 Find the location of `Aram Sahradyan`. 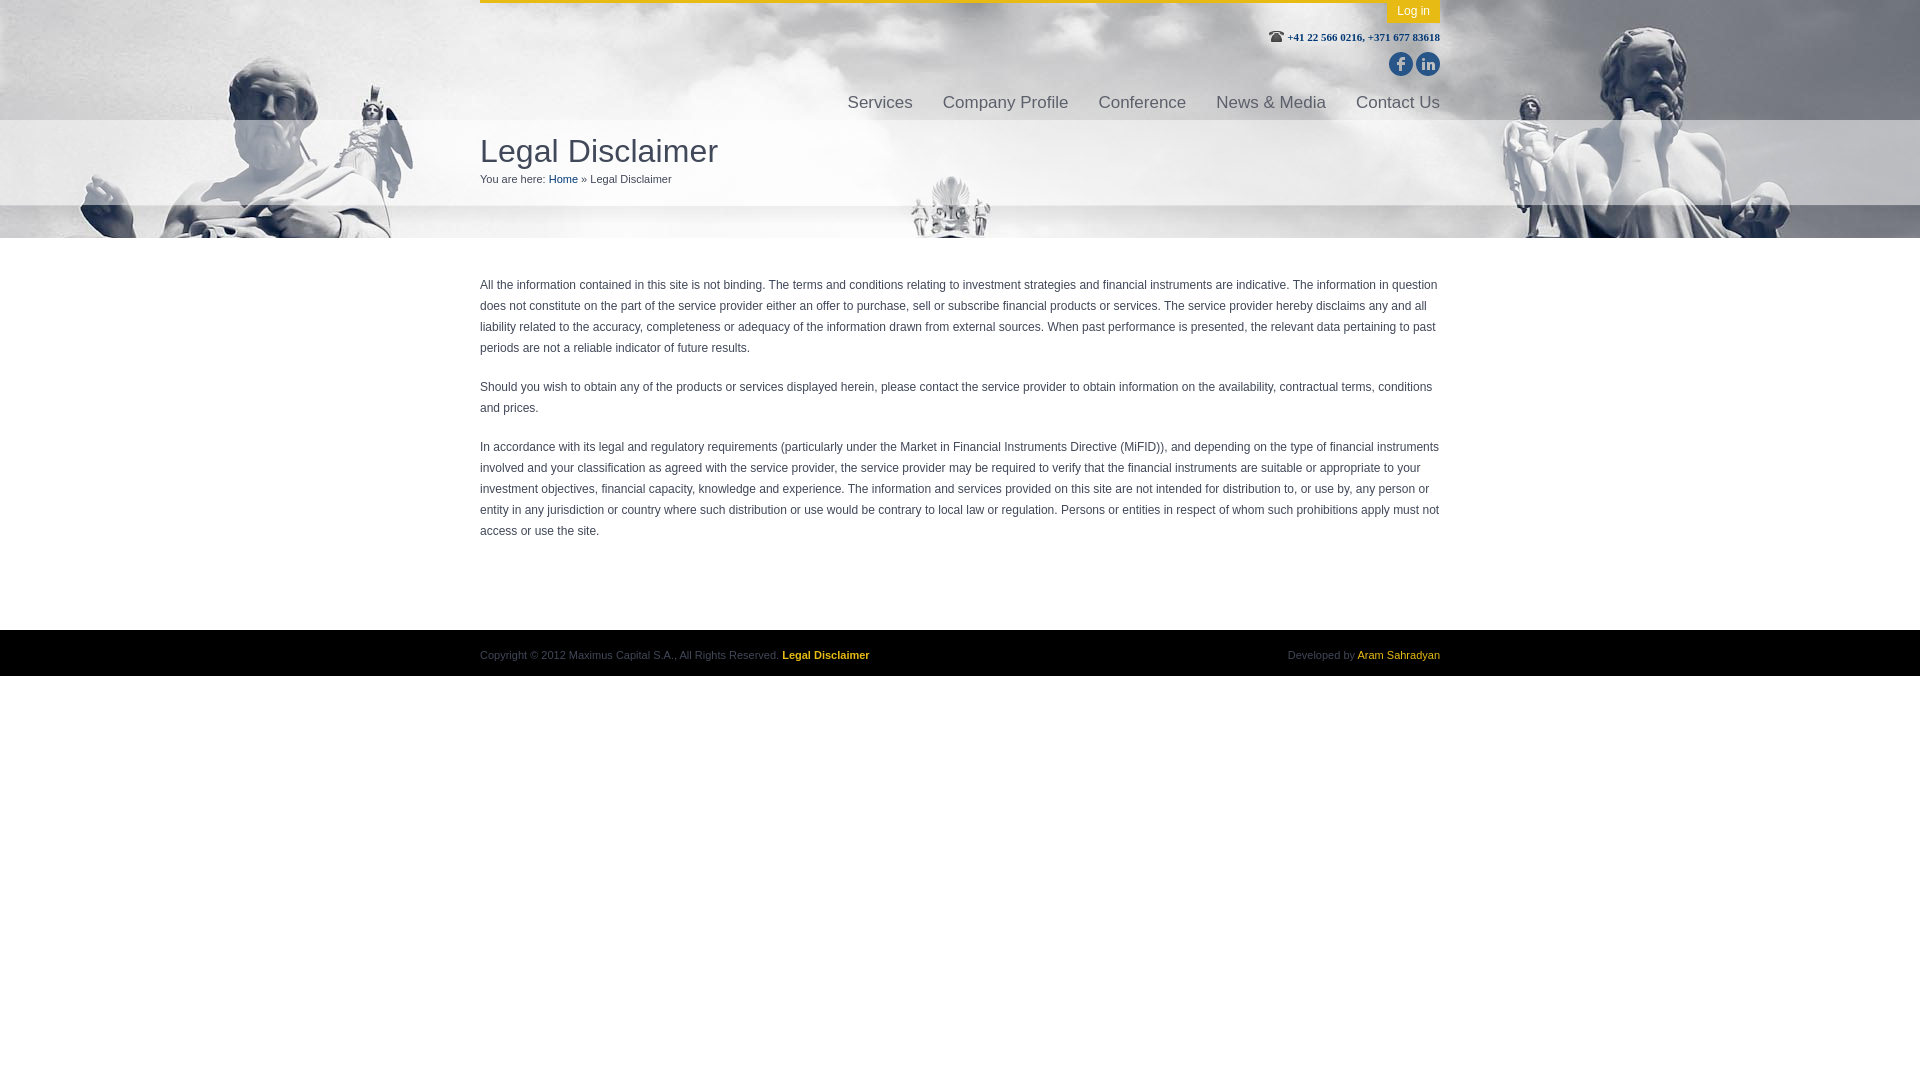

Aram Sahradyan is located at coordinates (1398, 654).